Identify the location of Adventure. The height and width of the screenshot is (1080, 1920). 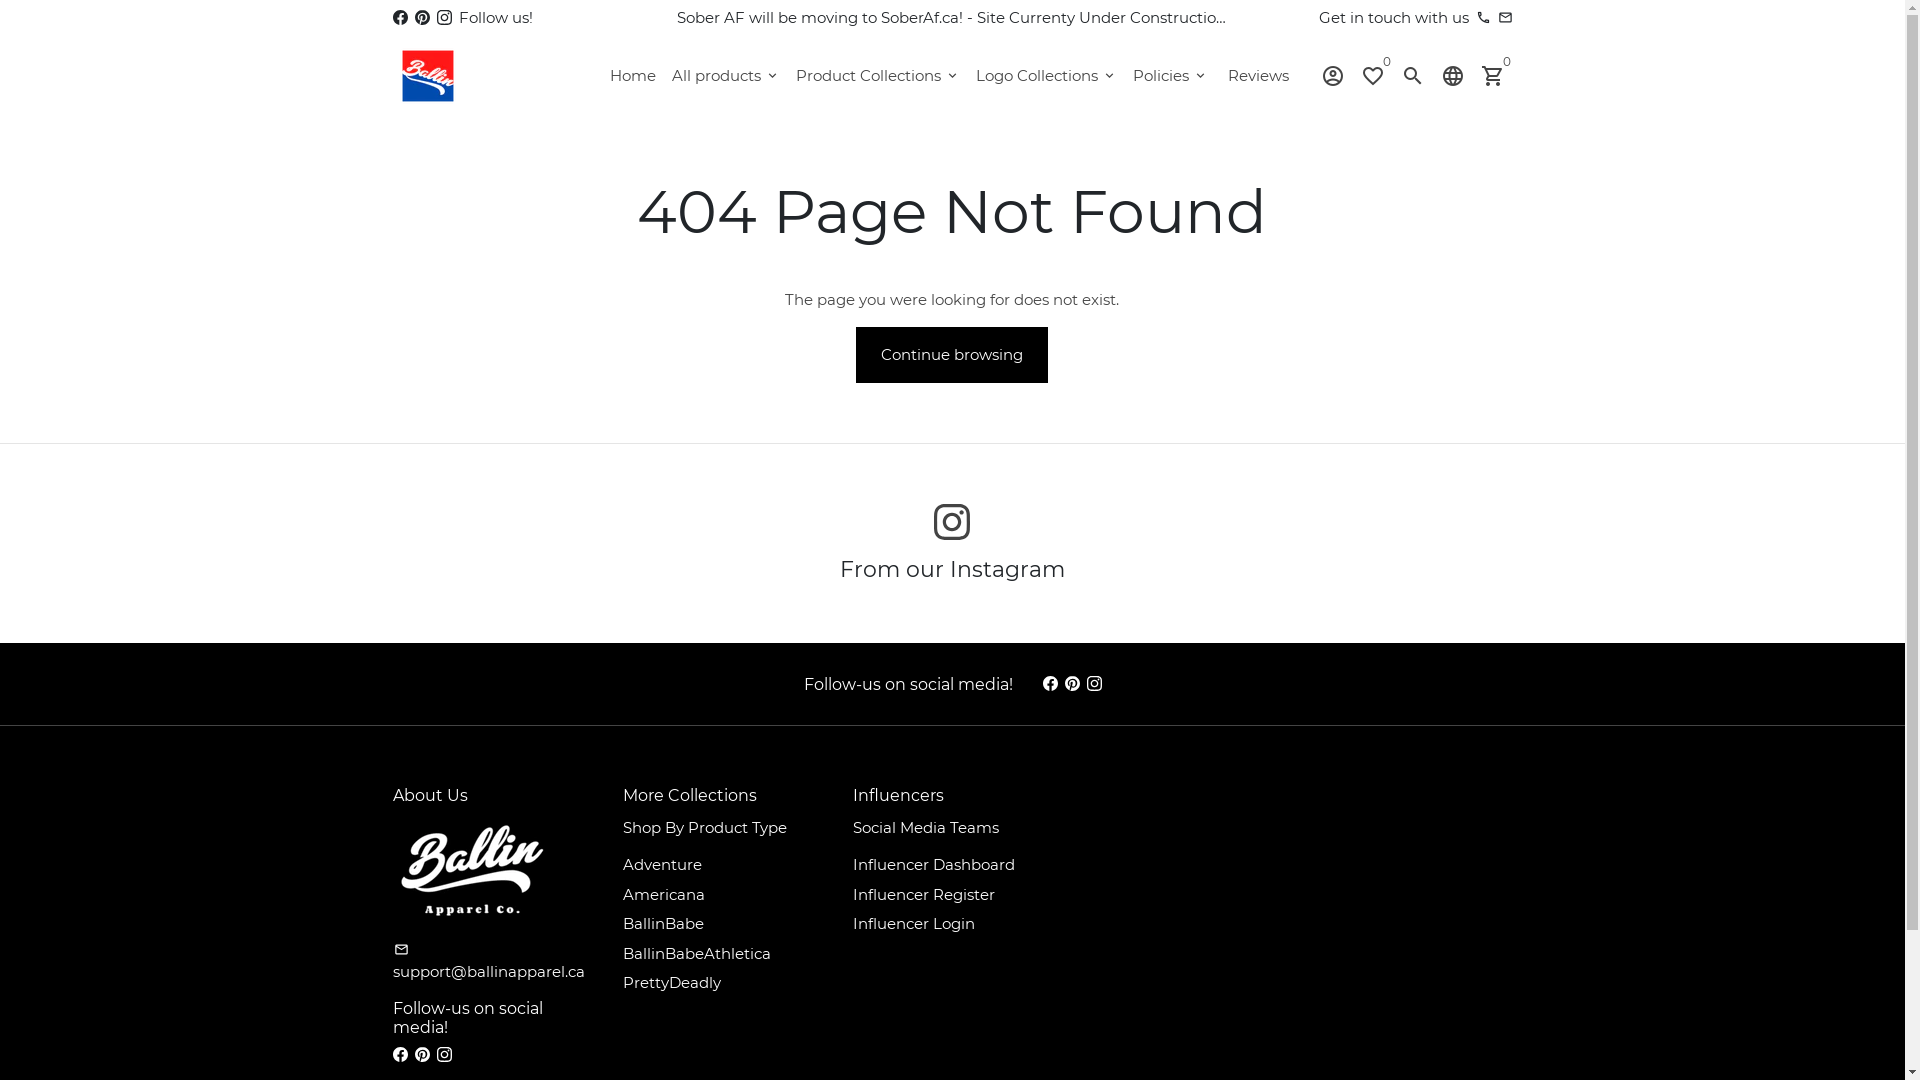
(662, 866).